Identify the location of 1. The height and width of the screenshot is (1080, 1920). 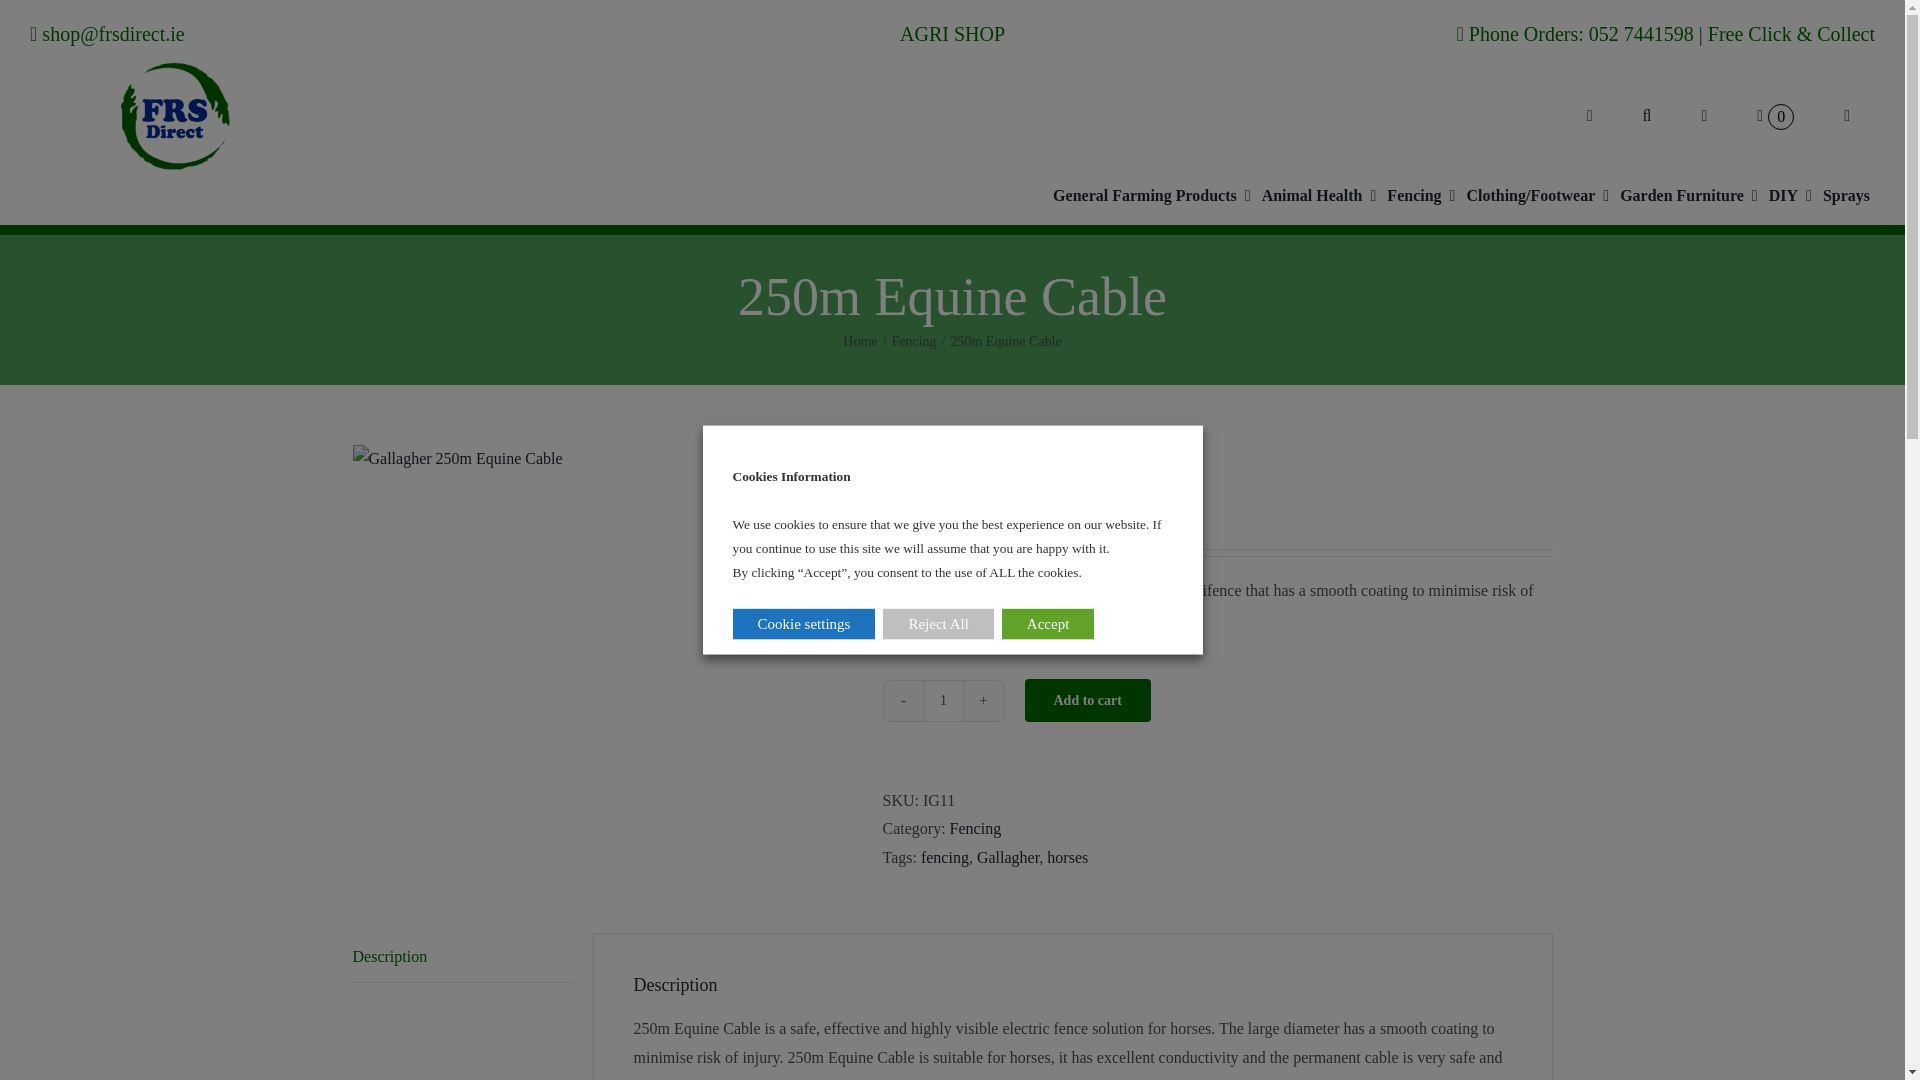
(943, 701).